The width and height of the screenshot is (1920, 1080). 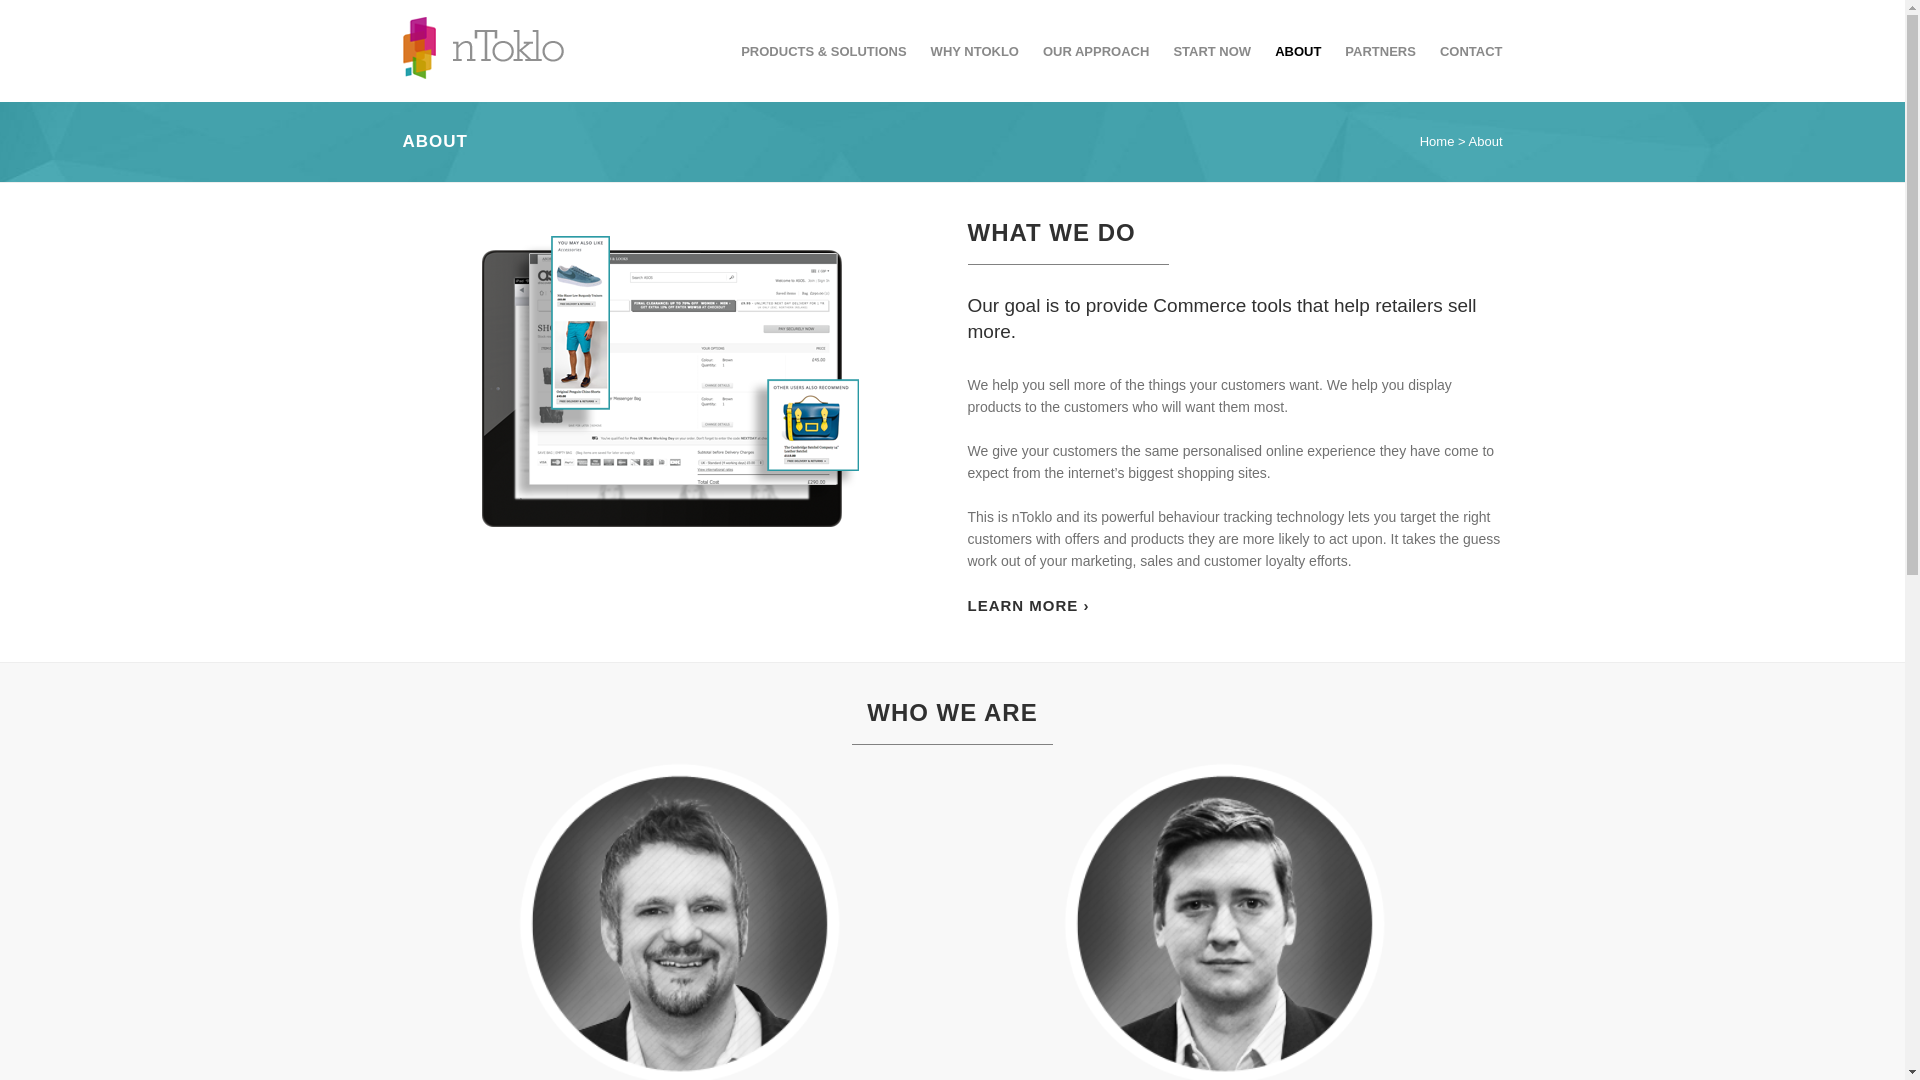 I want to click on CONTACT, so click(x=1466, y=50).